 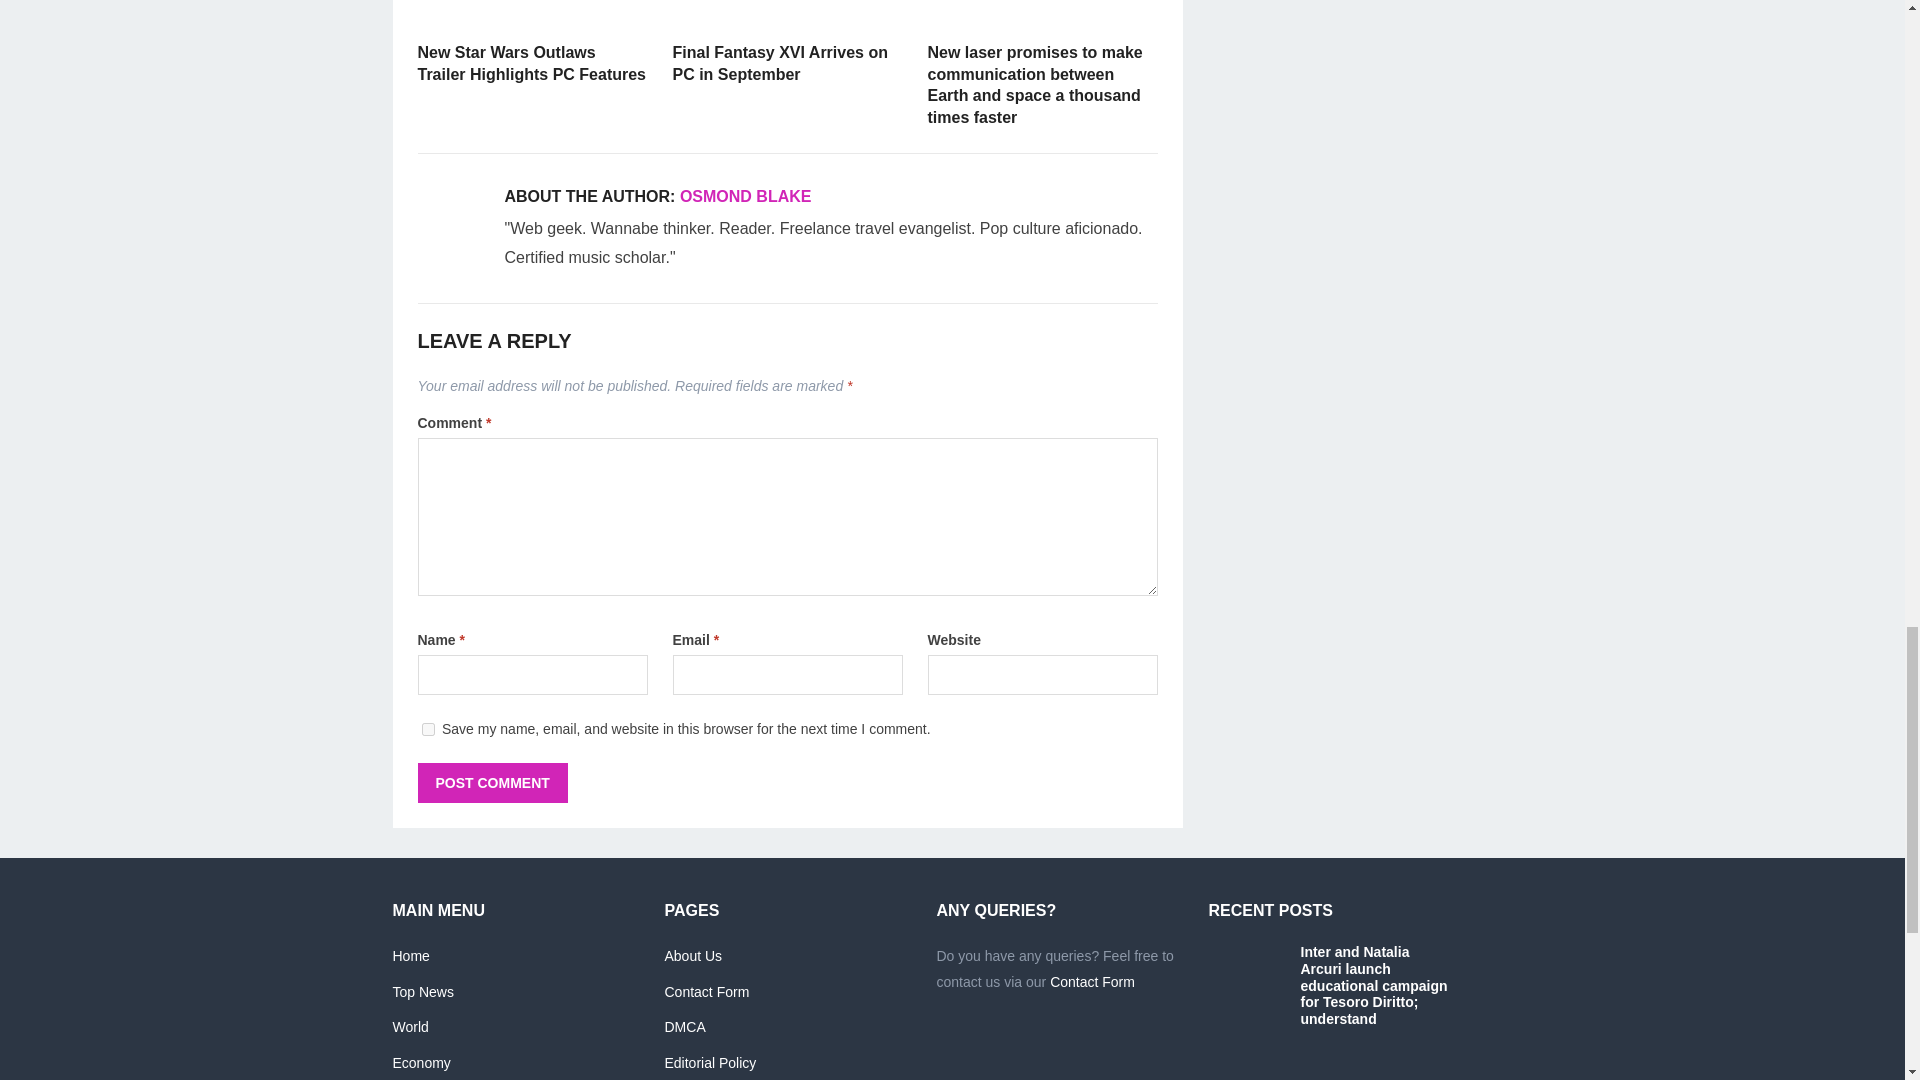 What do you see at coordinates (493, 782) in the screenshot?
I see `Post Comment` at bounding box center [493, 782].